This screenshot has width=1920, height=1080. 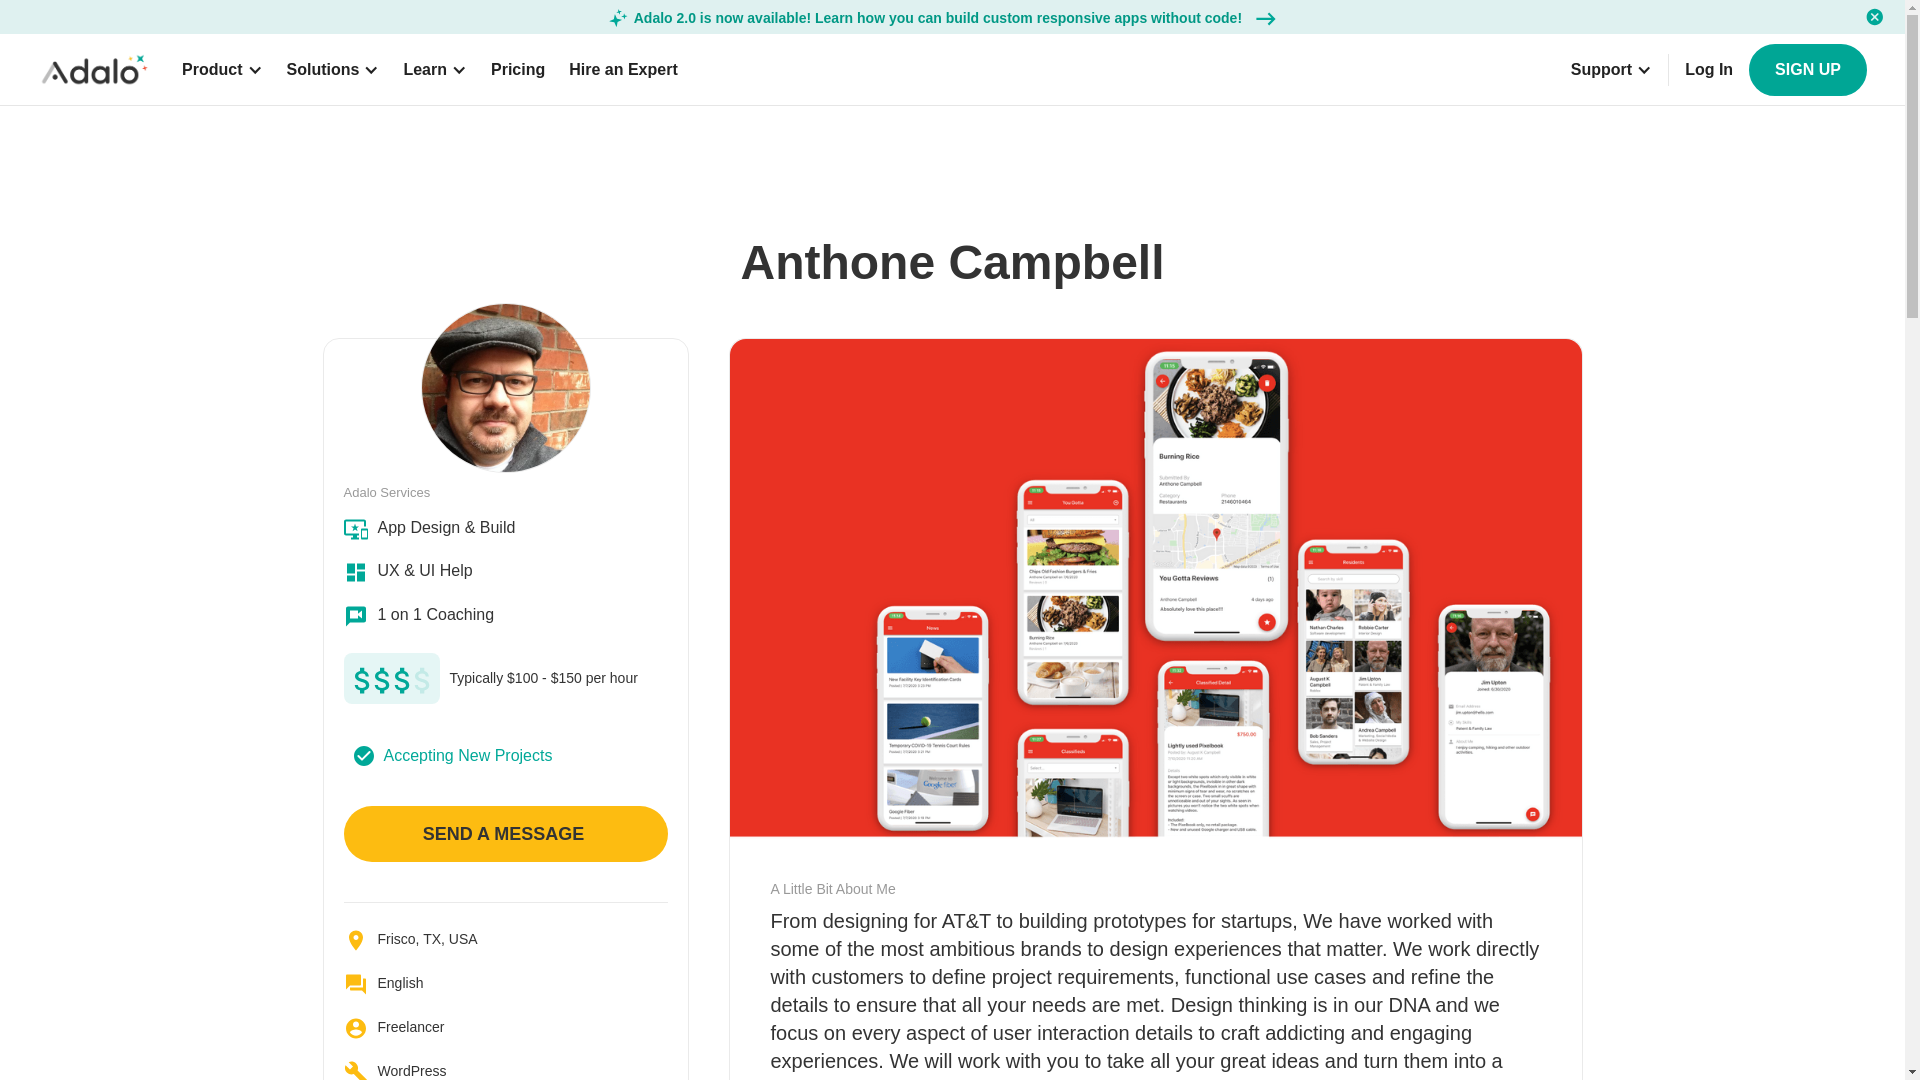 What do you see at coordinates (1808, 70) in the screenshot?
I see `SIGN UP` at bounding box center [1808, 70].